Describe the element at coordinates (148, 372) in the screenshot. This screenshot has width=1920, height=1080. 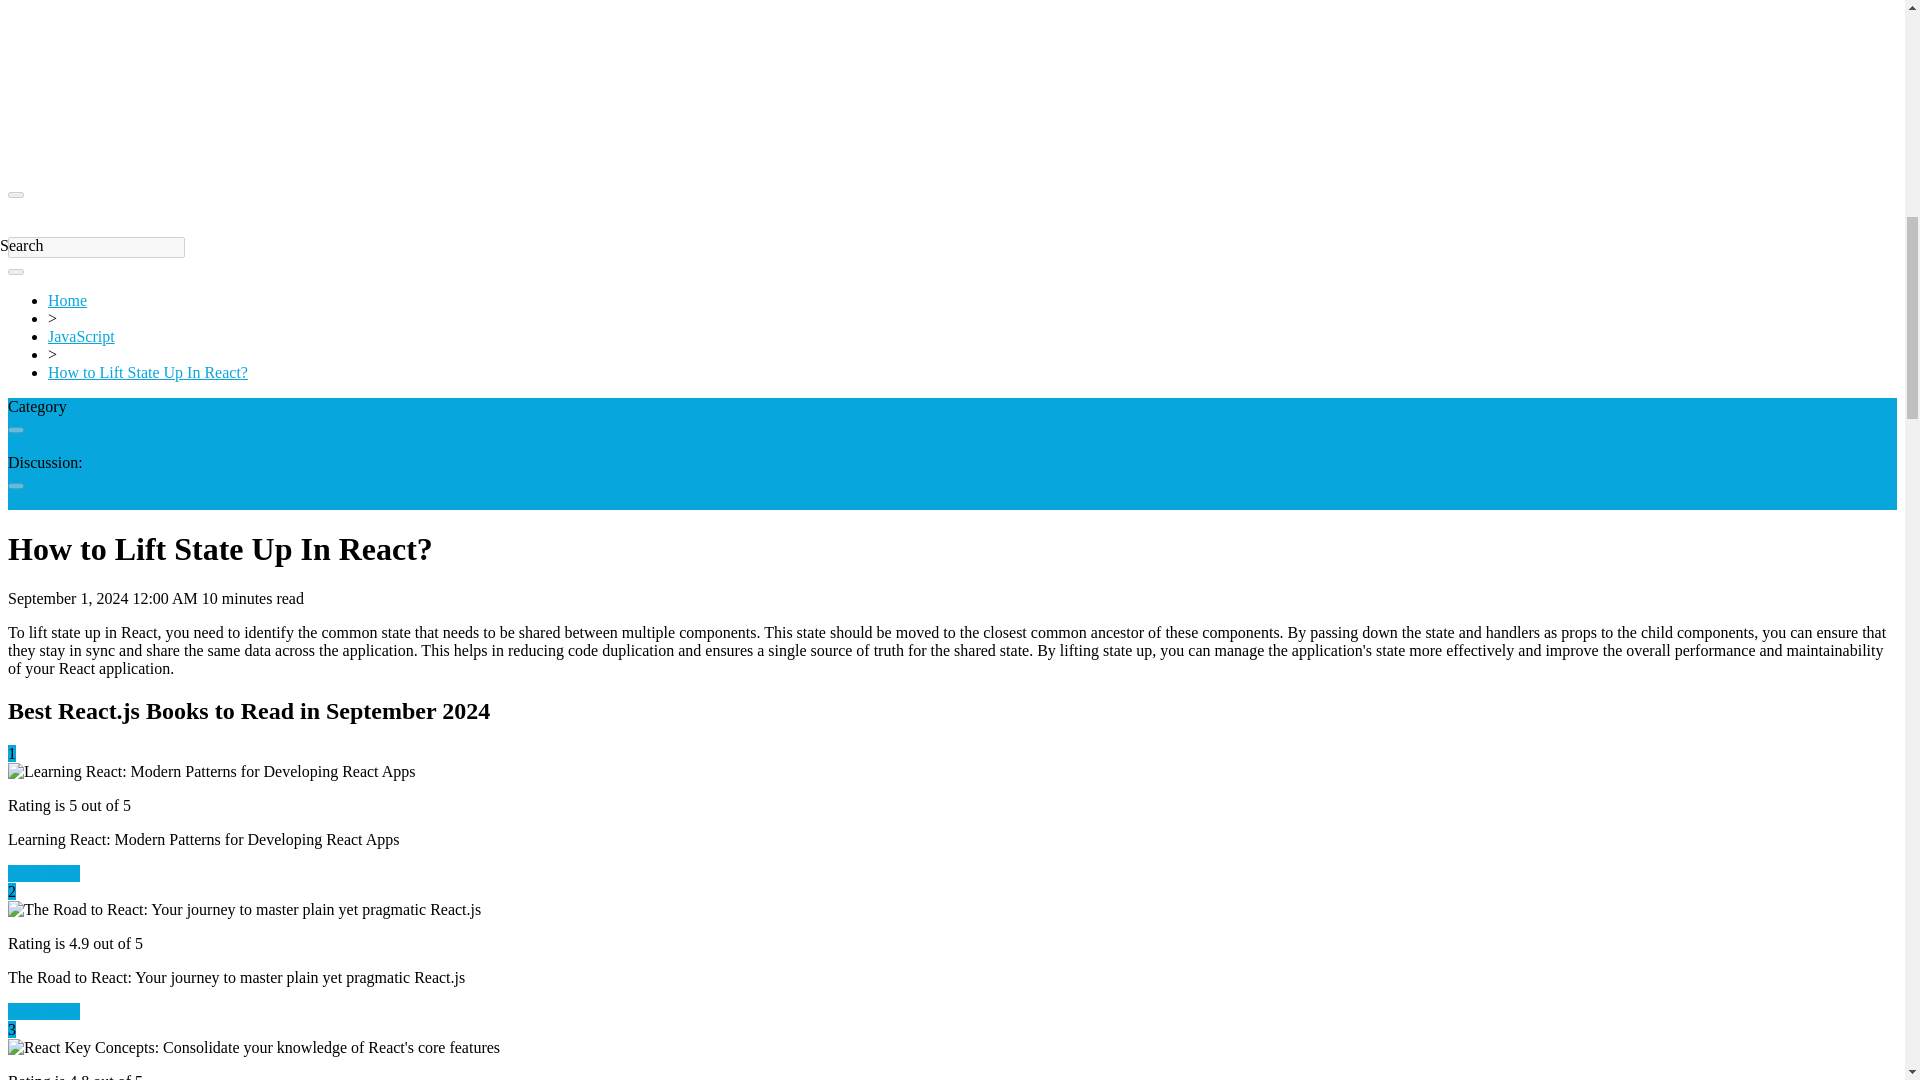
I see `How to Lift State Up In React?` at that location.